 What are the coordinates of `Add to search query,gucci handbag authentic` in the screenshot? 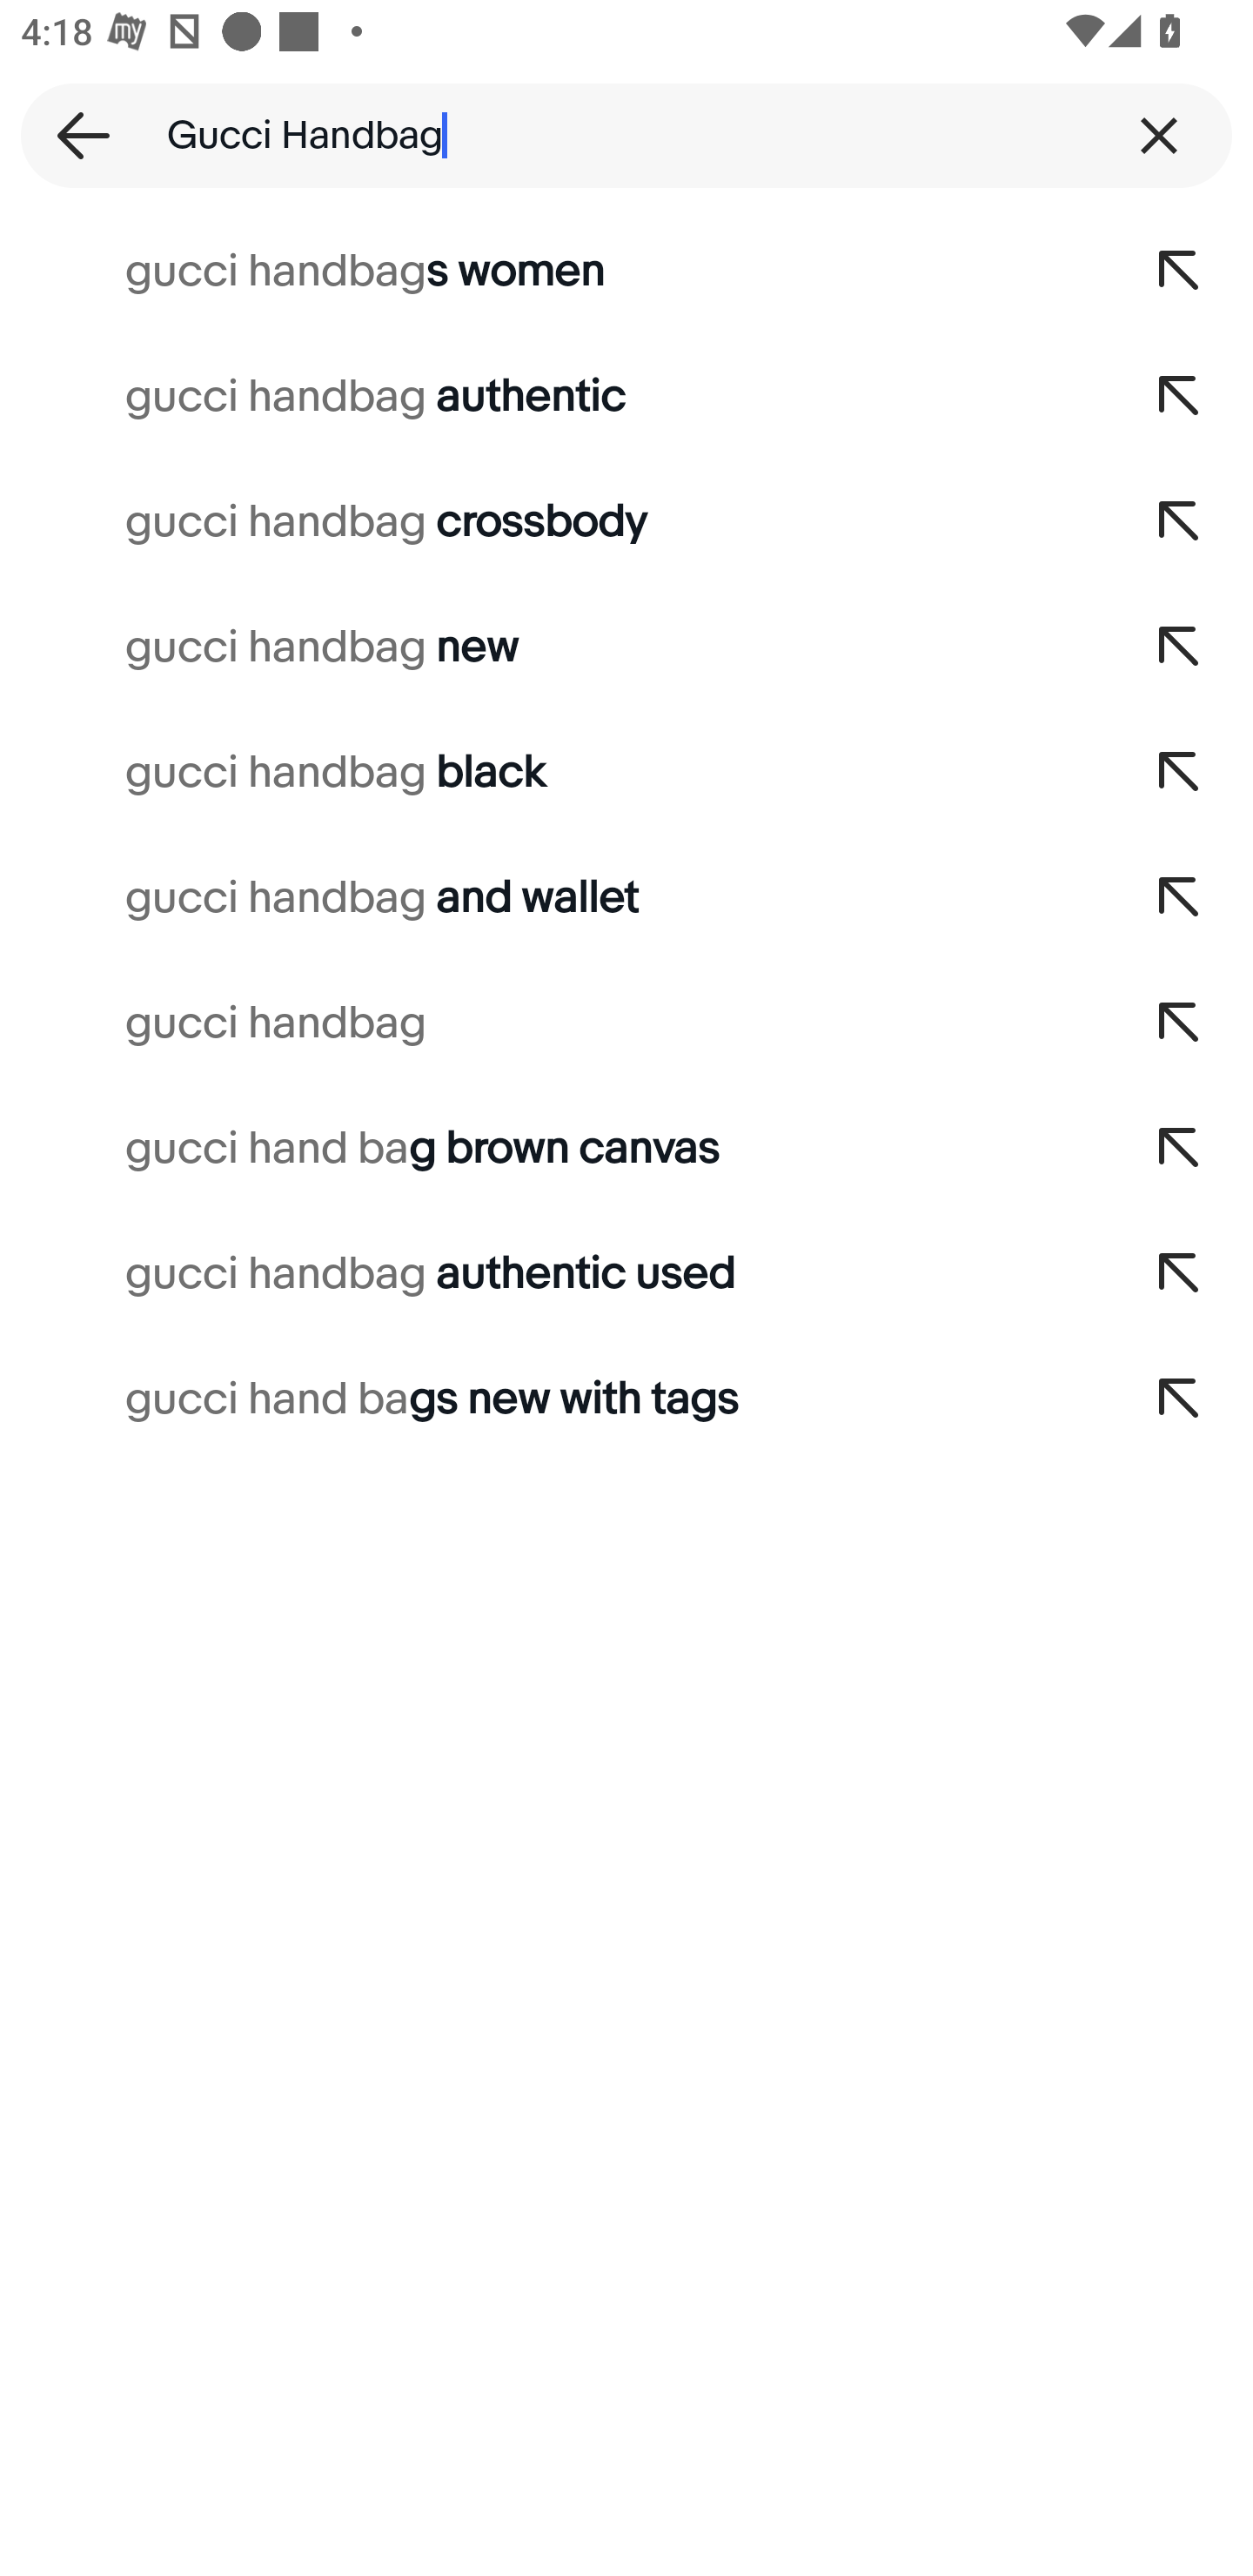 It's located at (1180, 396).